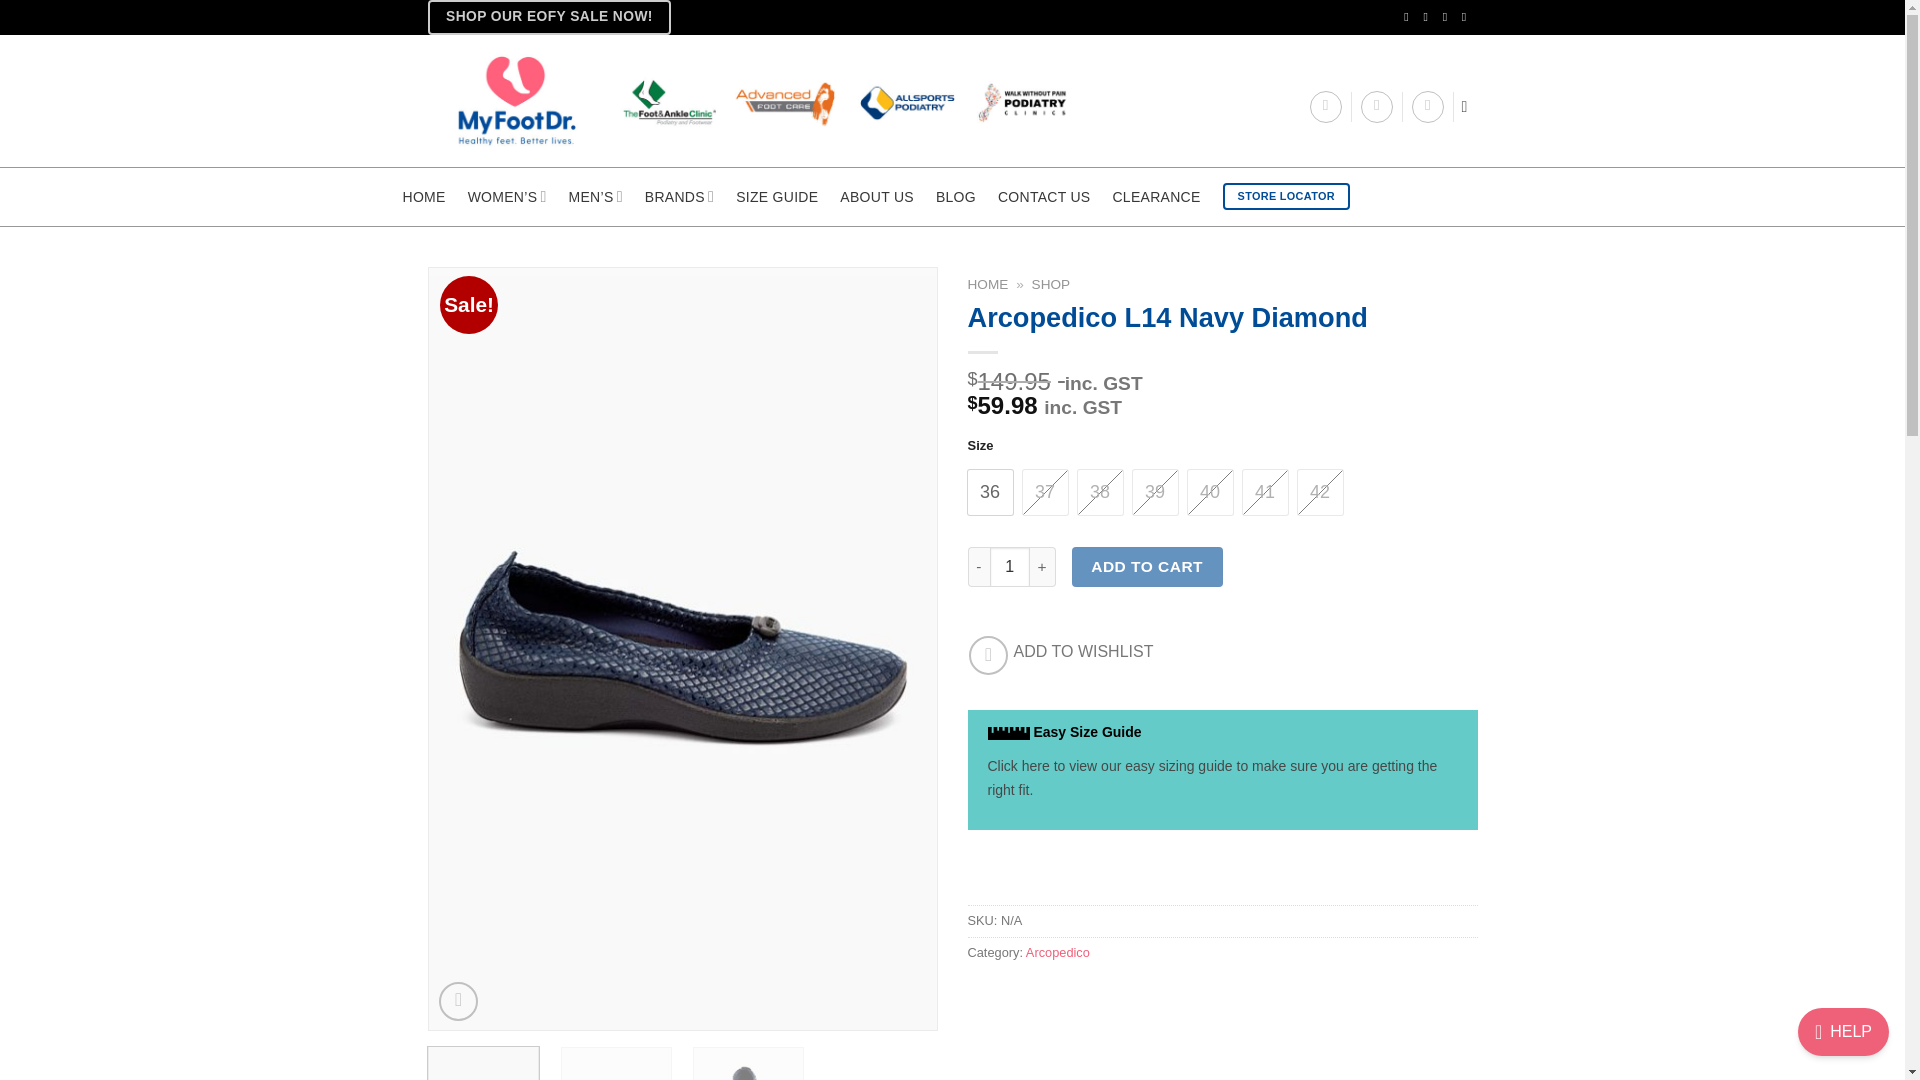  Describe the element at coordinates (1010, 566) in the screenshot. I see `1` at that location.